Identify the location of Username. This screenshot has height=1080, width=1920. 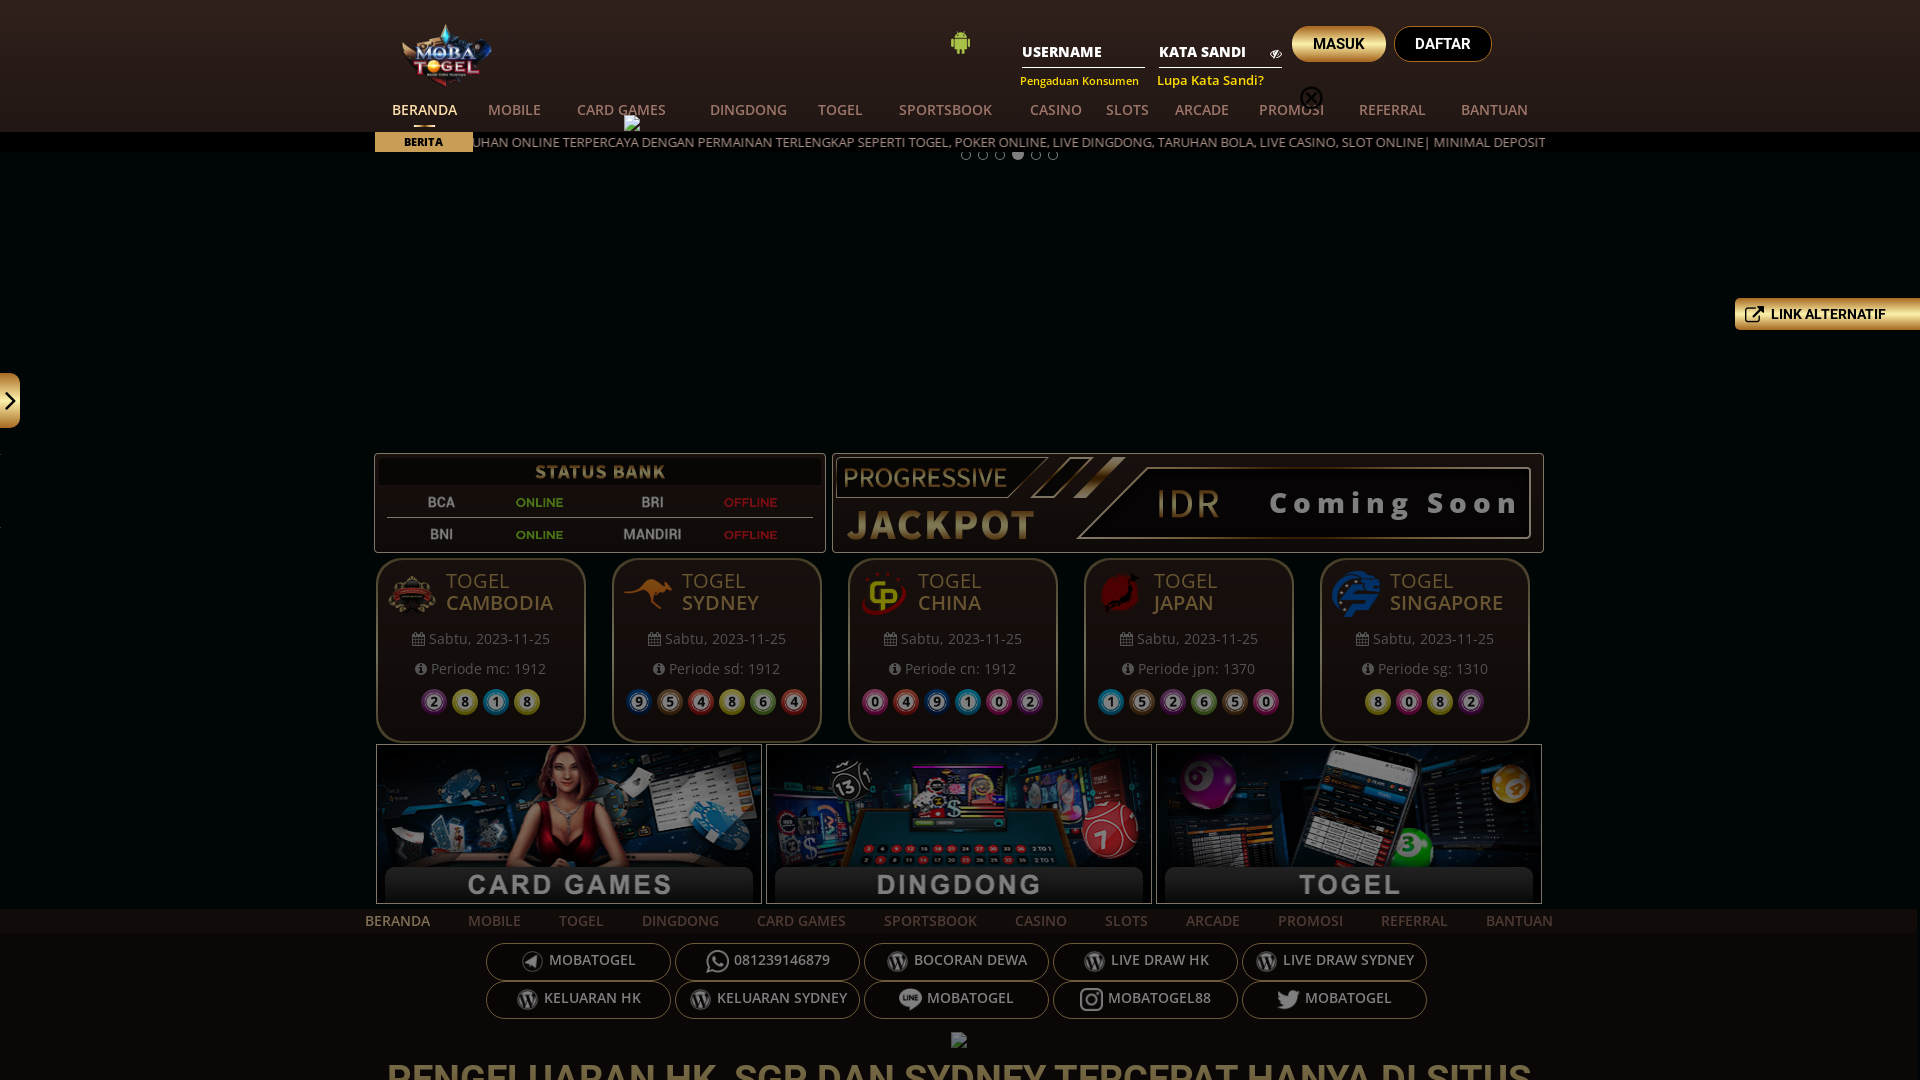
(1082, 50).